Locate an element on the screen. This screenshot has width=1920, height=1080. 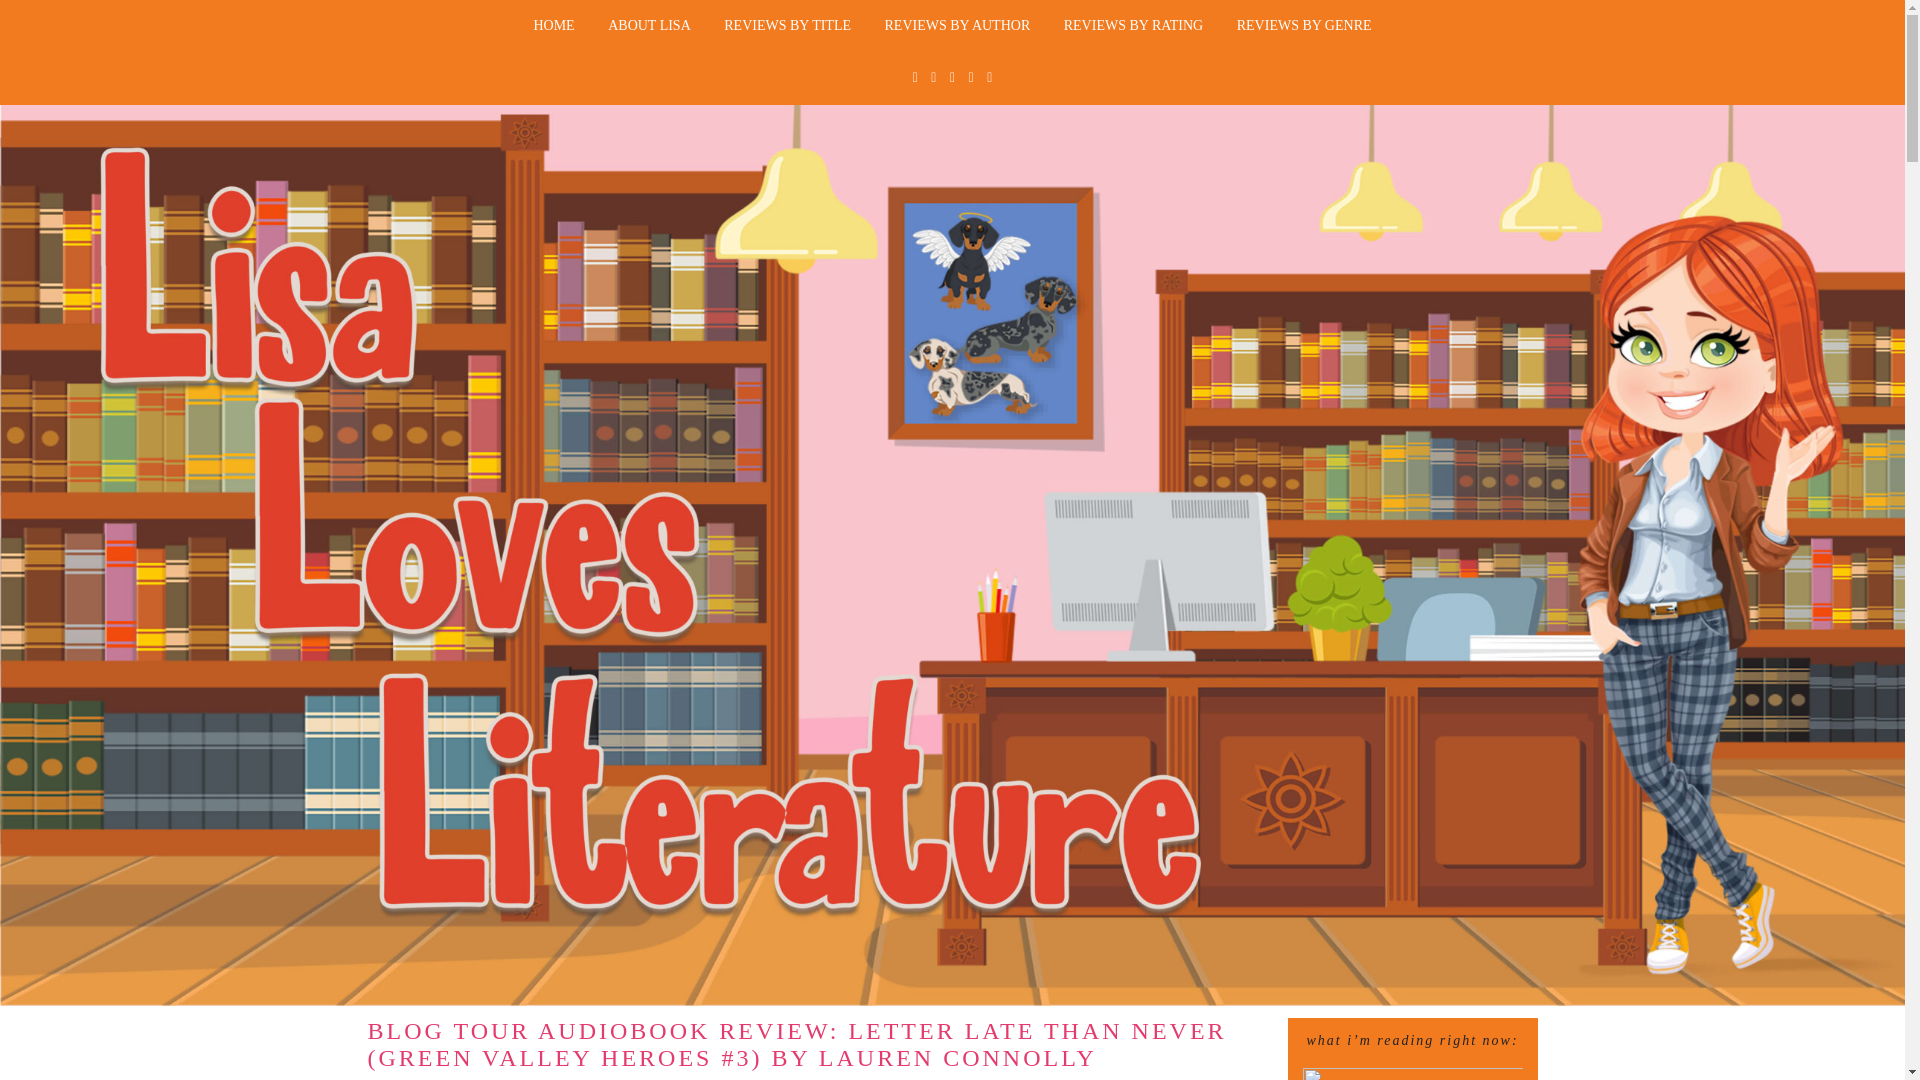
View all posts in Blog Tour is located at coordinates (755, 1078).